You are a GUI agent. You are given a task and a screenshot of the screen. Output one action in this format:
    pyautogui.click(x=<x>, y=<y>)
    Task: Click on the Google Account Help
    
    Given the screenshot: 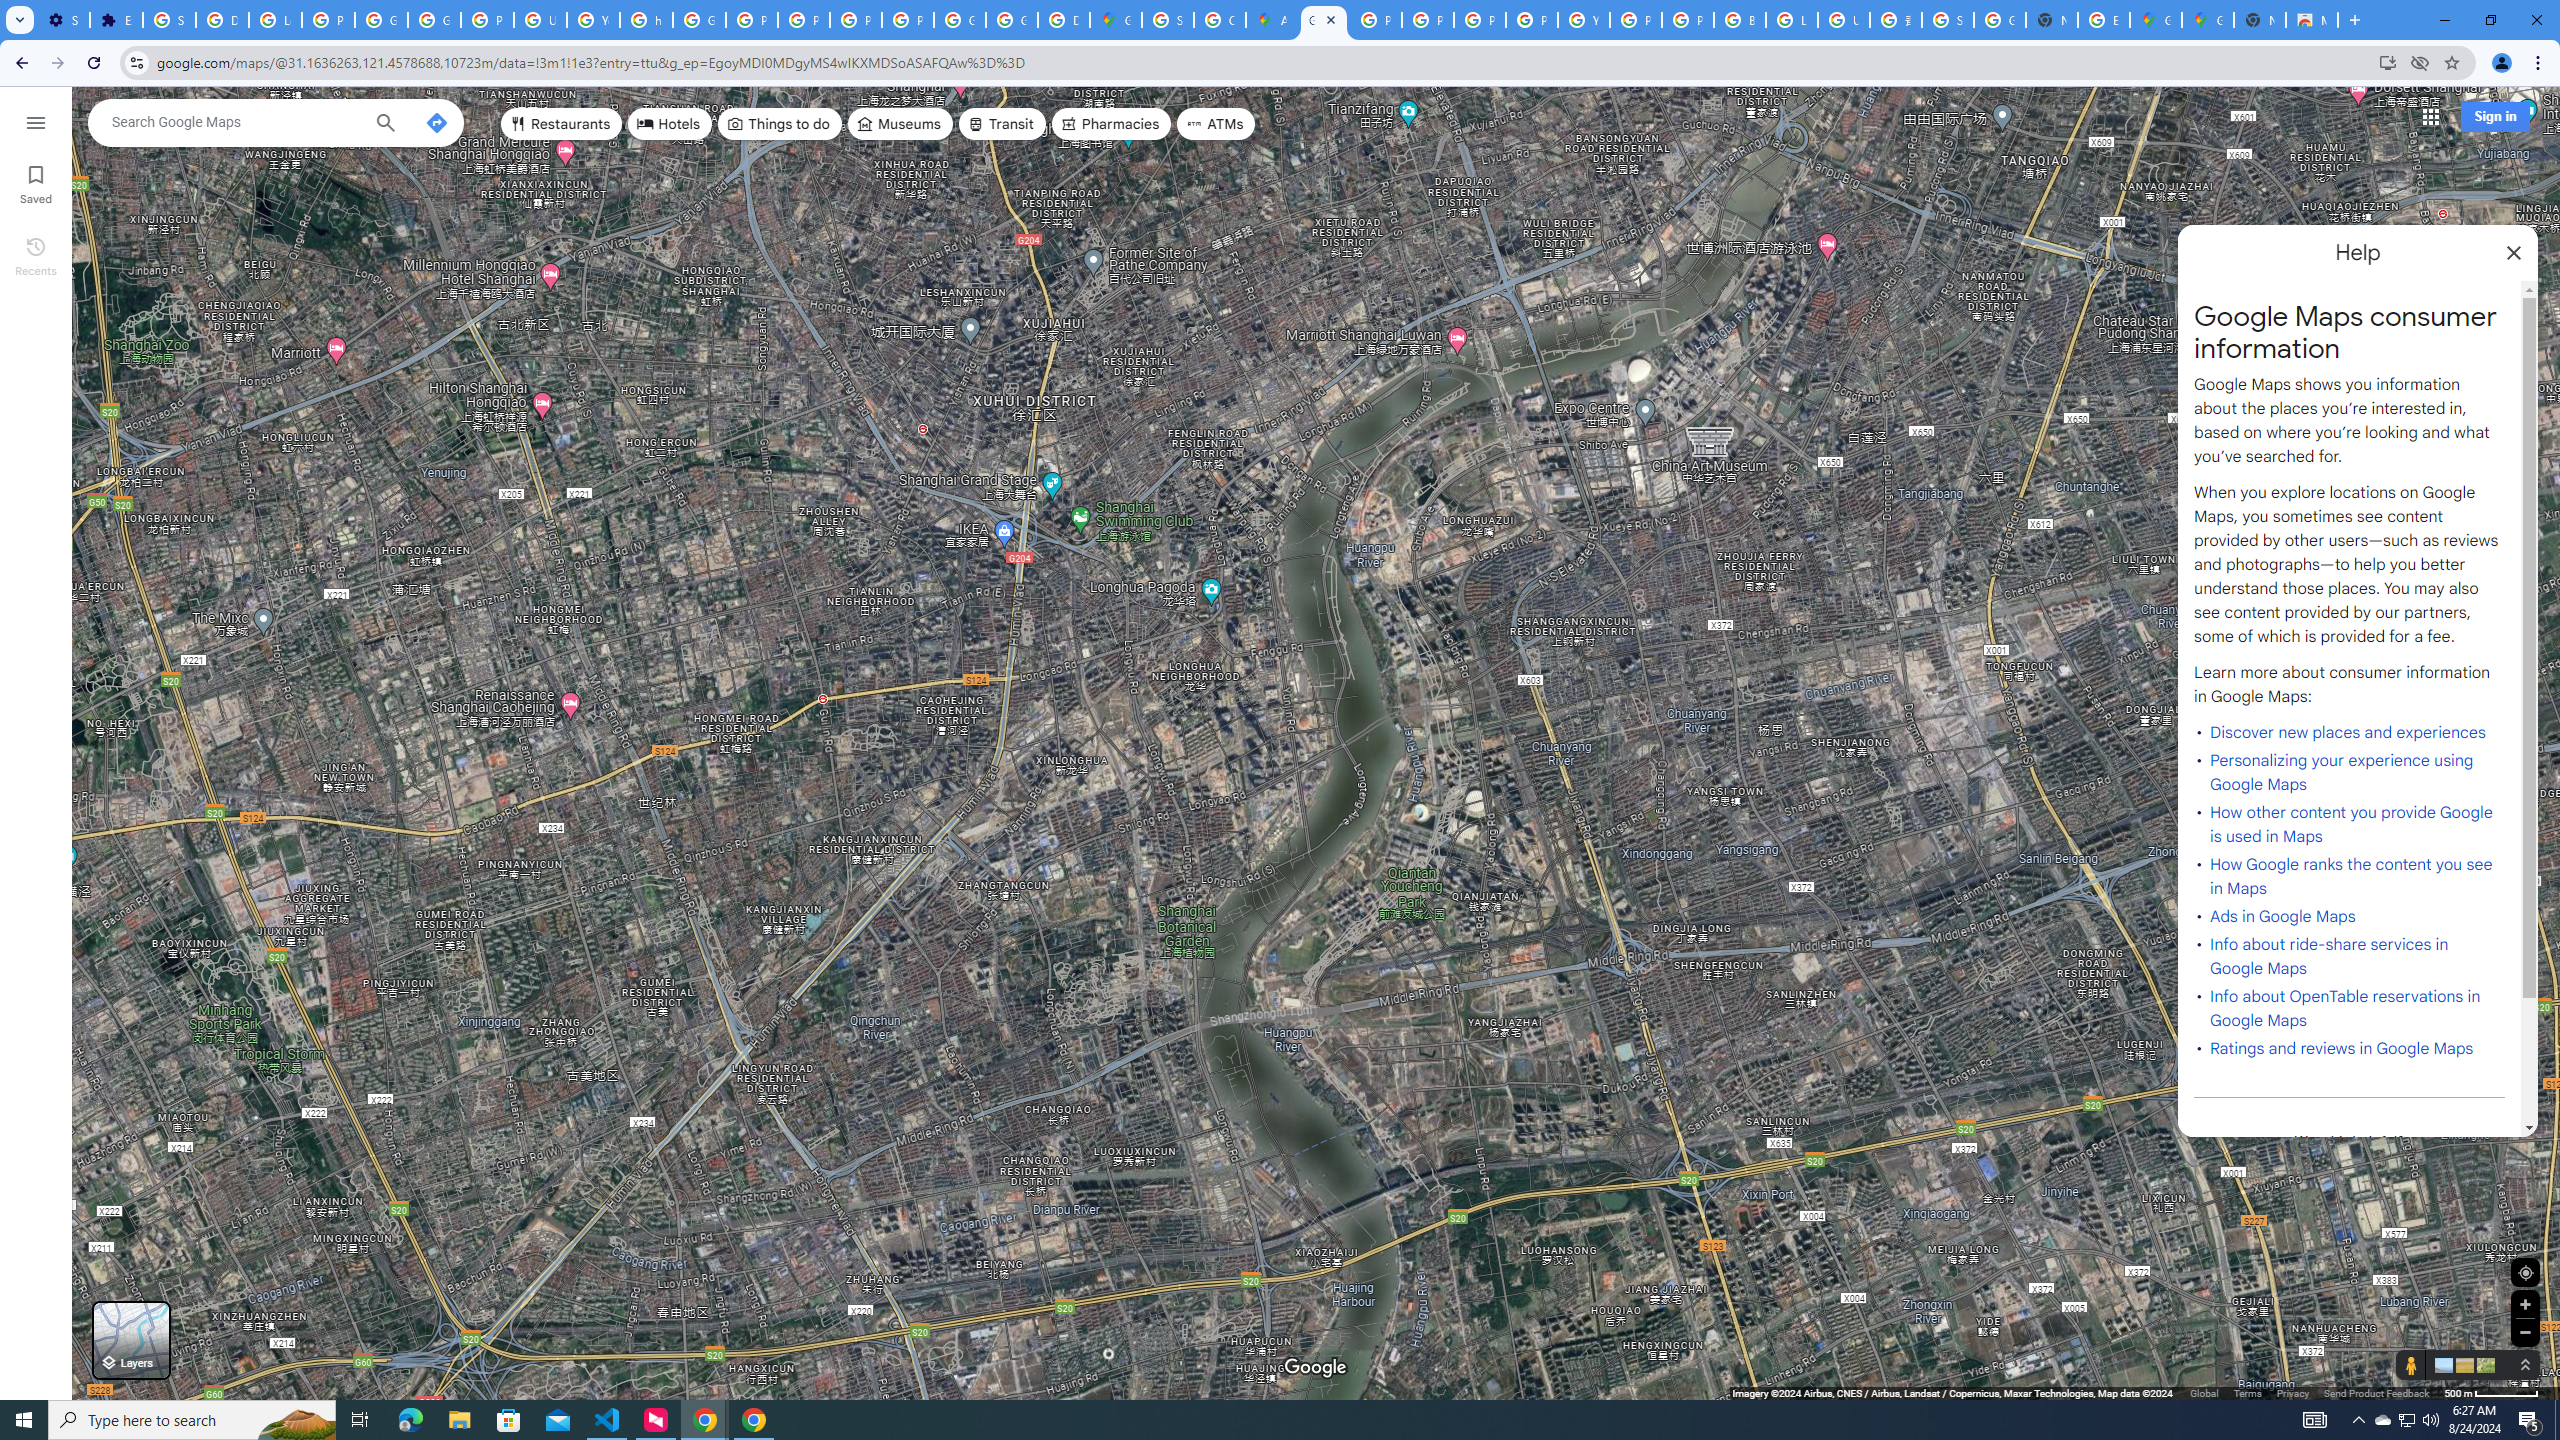 What is the action you would take?
    pyautogui.click(x=381, y=20)
    